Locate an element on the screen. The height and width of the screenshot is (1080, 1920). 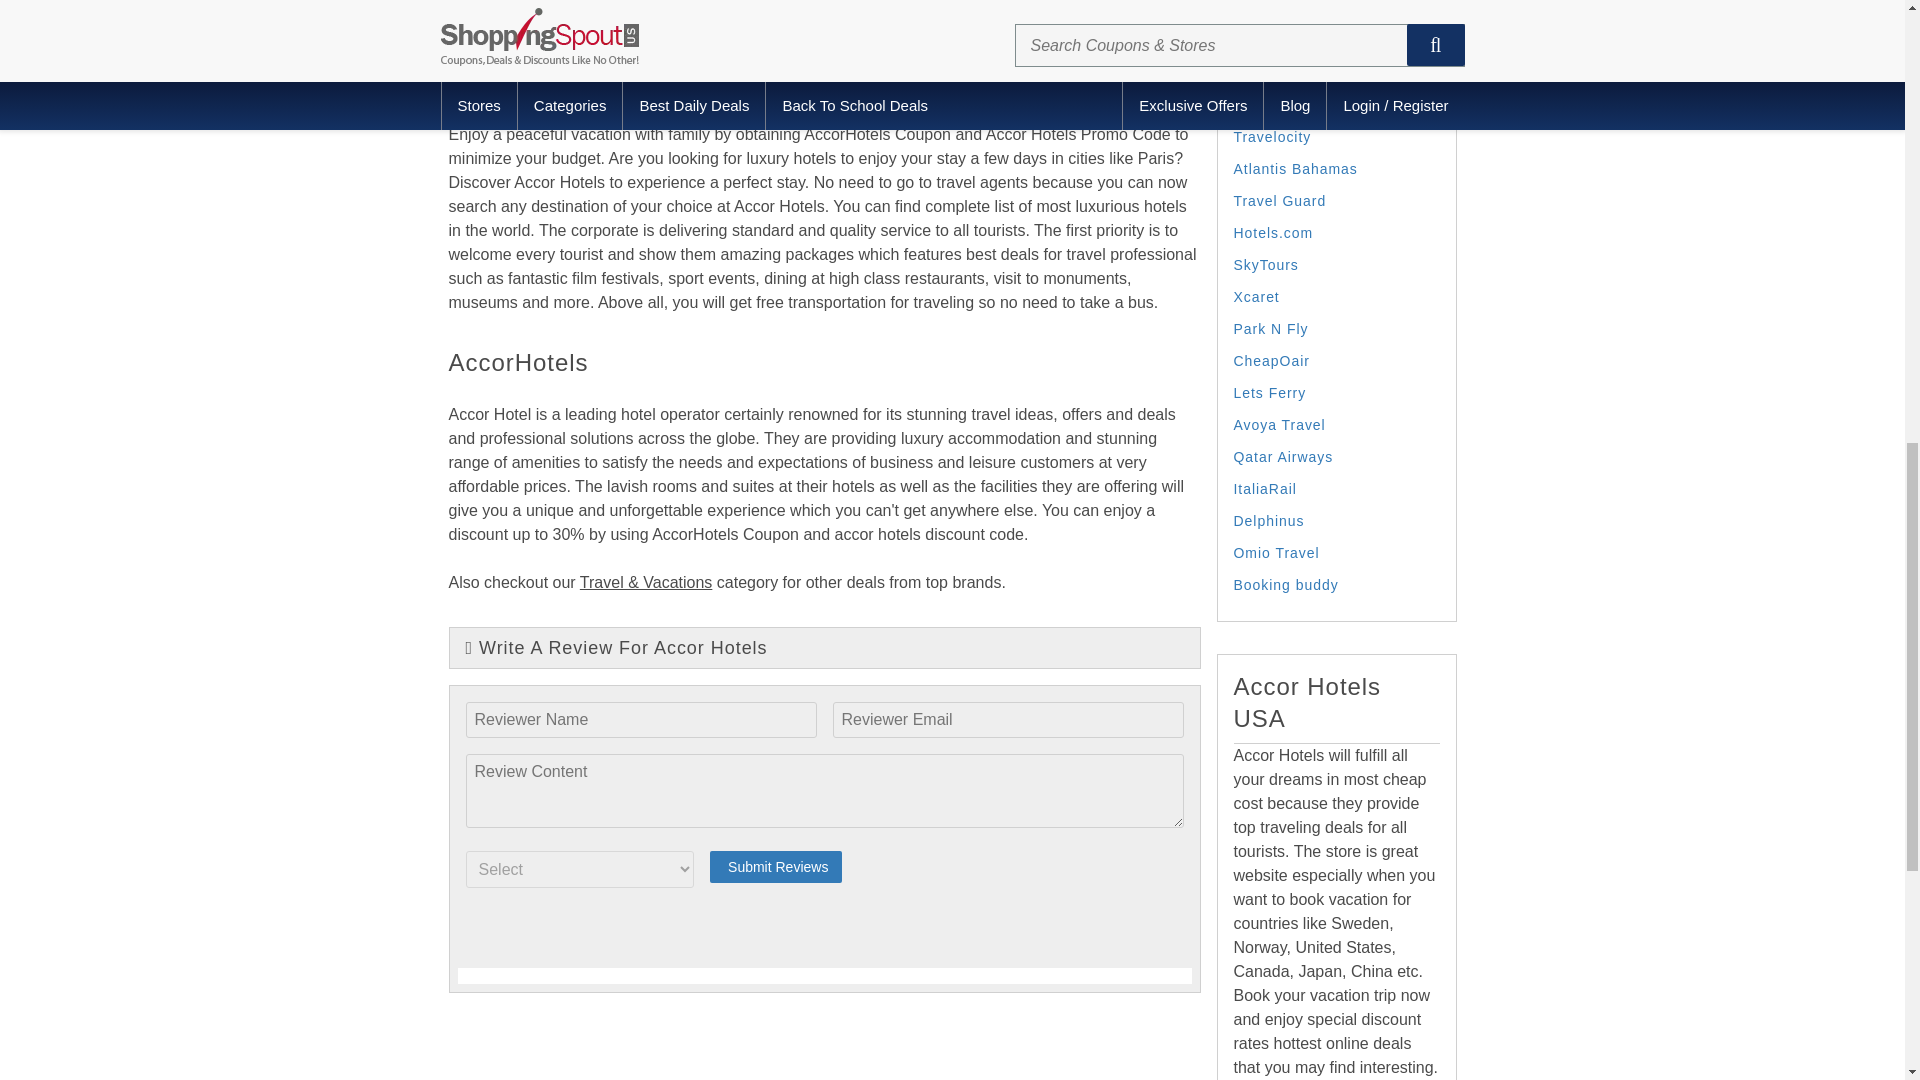
ParisCityVision is located at coordinates (1288, 105).